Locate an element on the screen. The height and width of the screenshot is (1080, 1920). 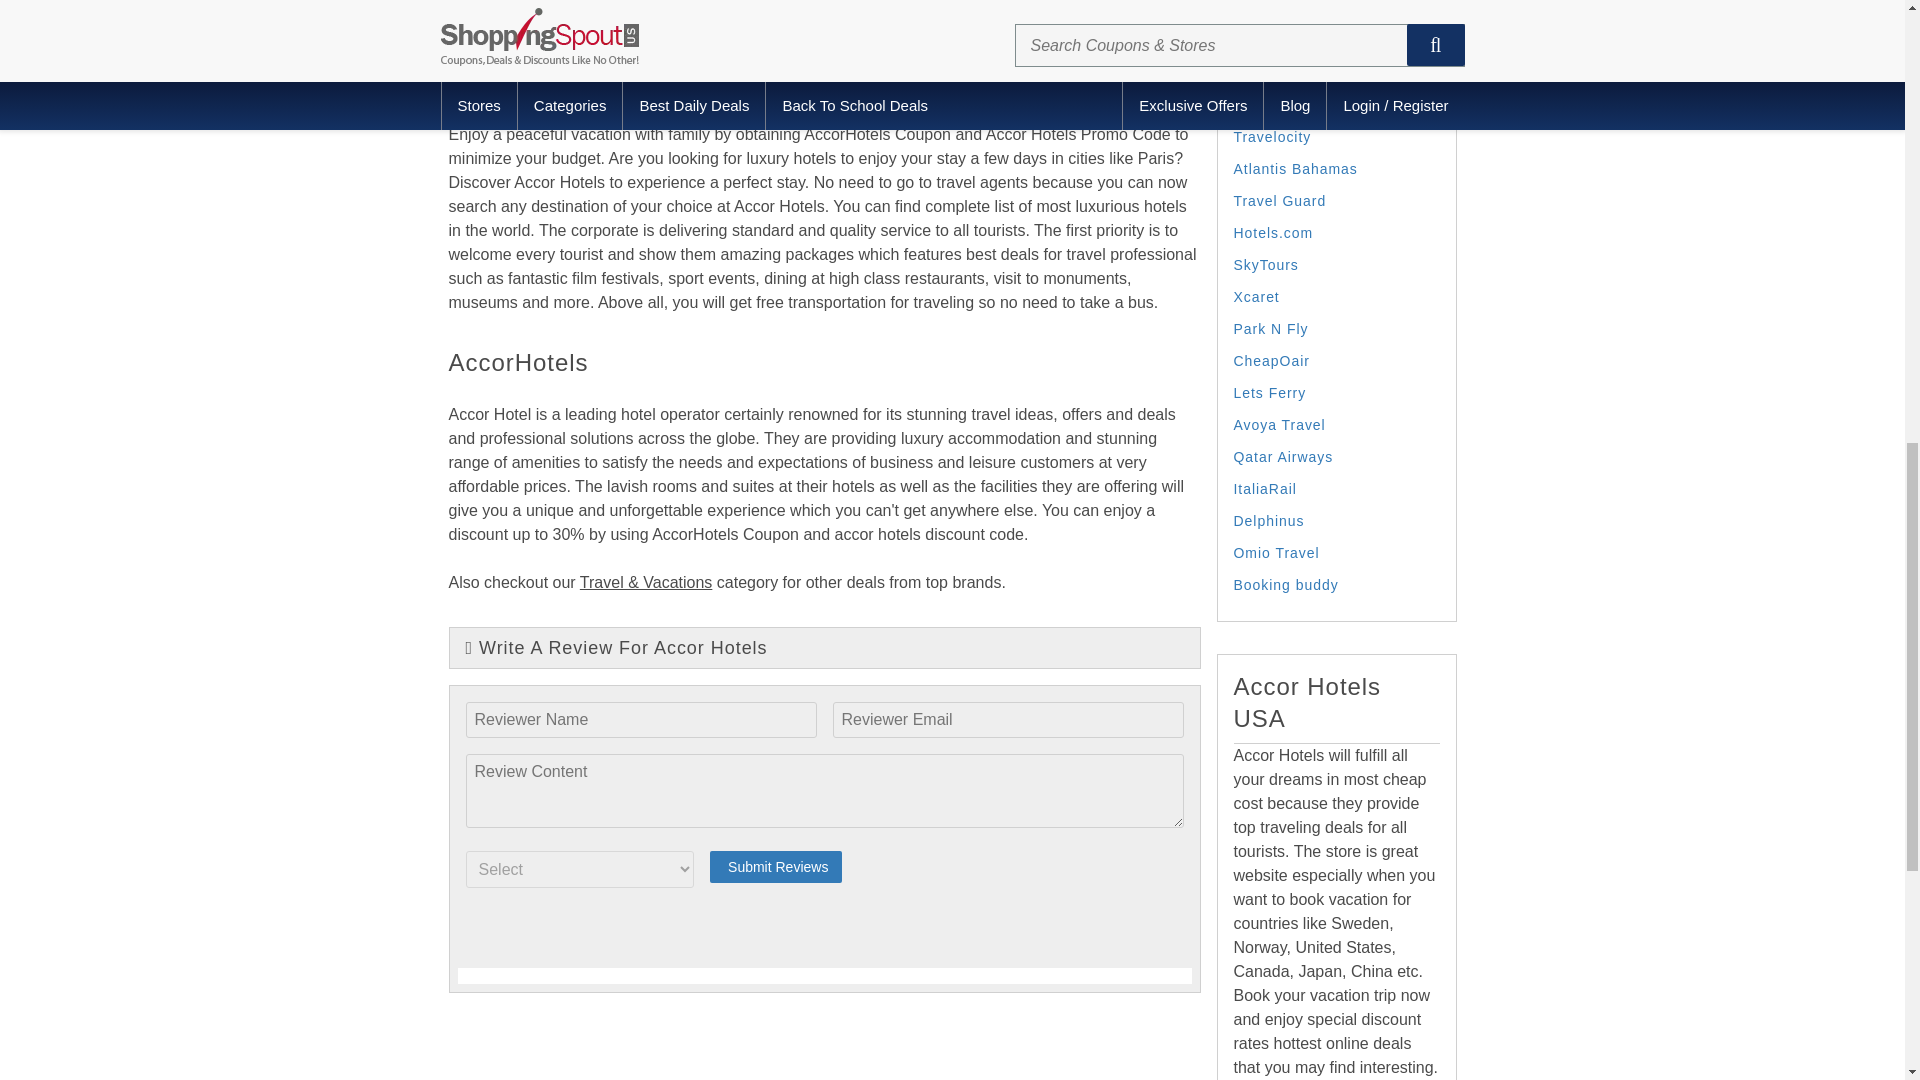
ParisCityVision is located at coordinates (1288, 105).